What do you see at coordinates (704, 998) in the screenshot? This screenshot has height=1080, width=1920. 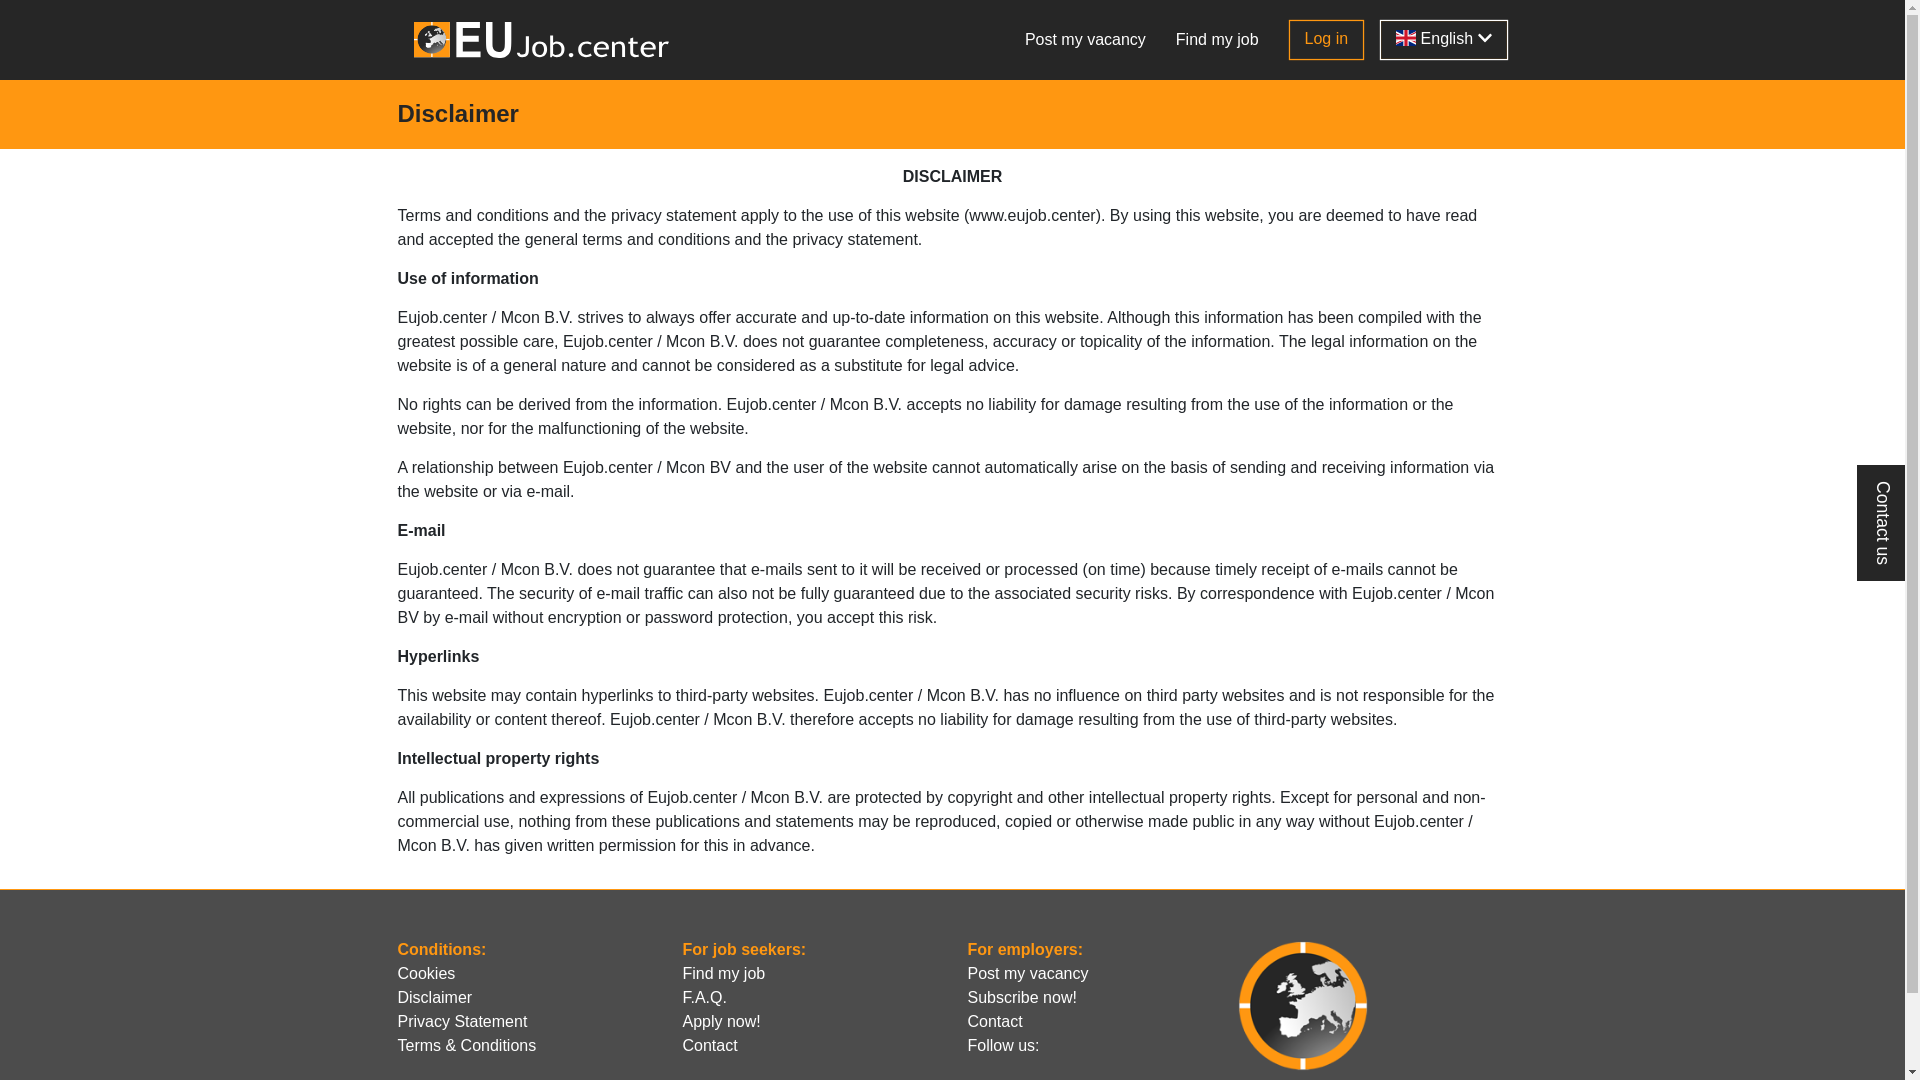 I see `F.A.Q.` at bounding box center [704, 998].